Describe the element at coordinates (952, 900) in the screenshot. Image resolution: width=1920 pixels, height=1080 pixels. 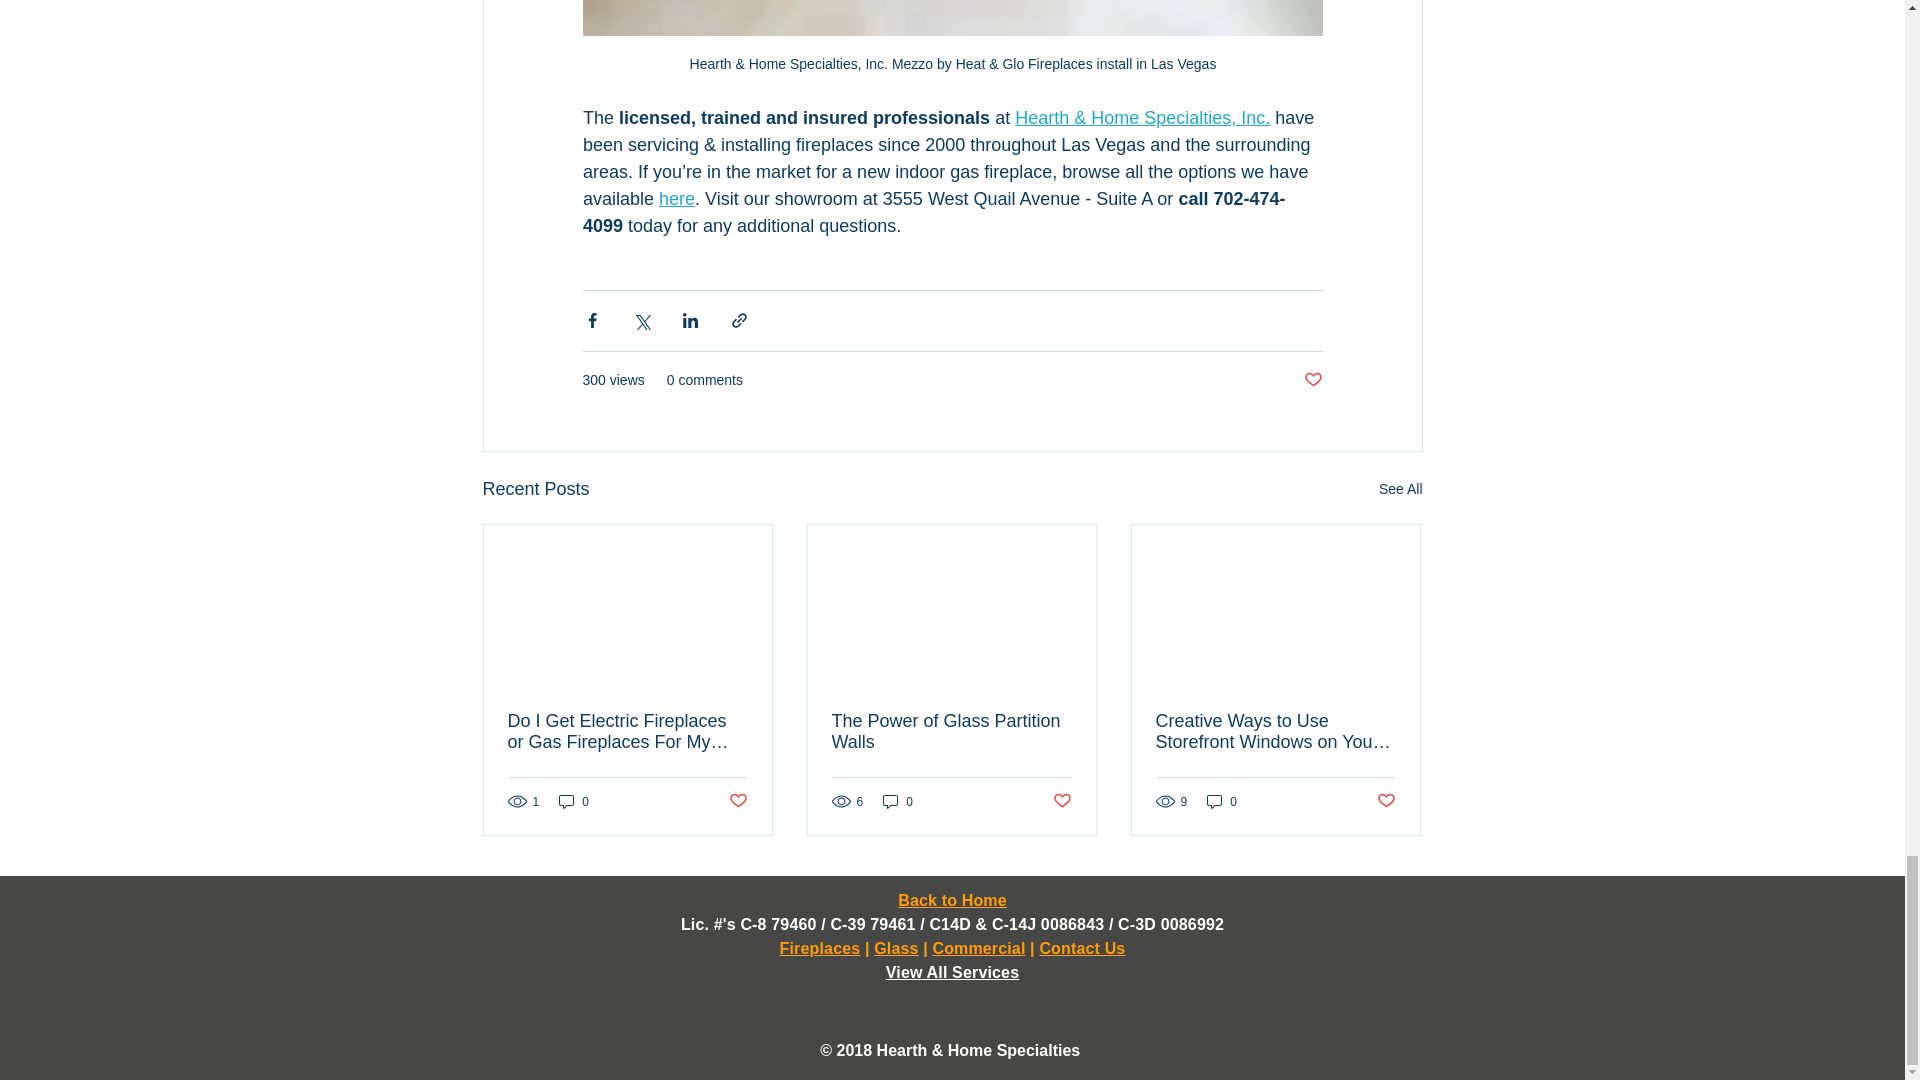
I see `Back to Home` at that location.